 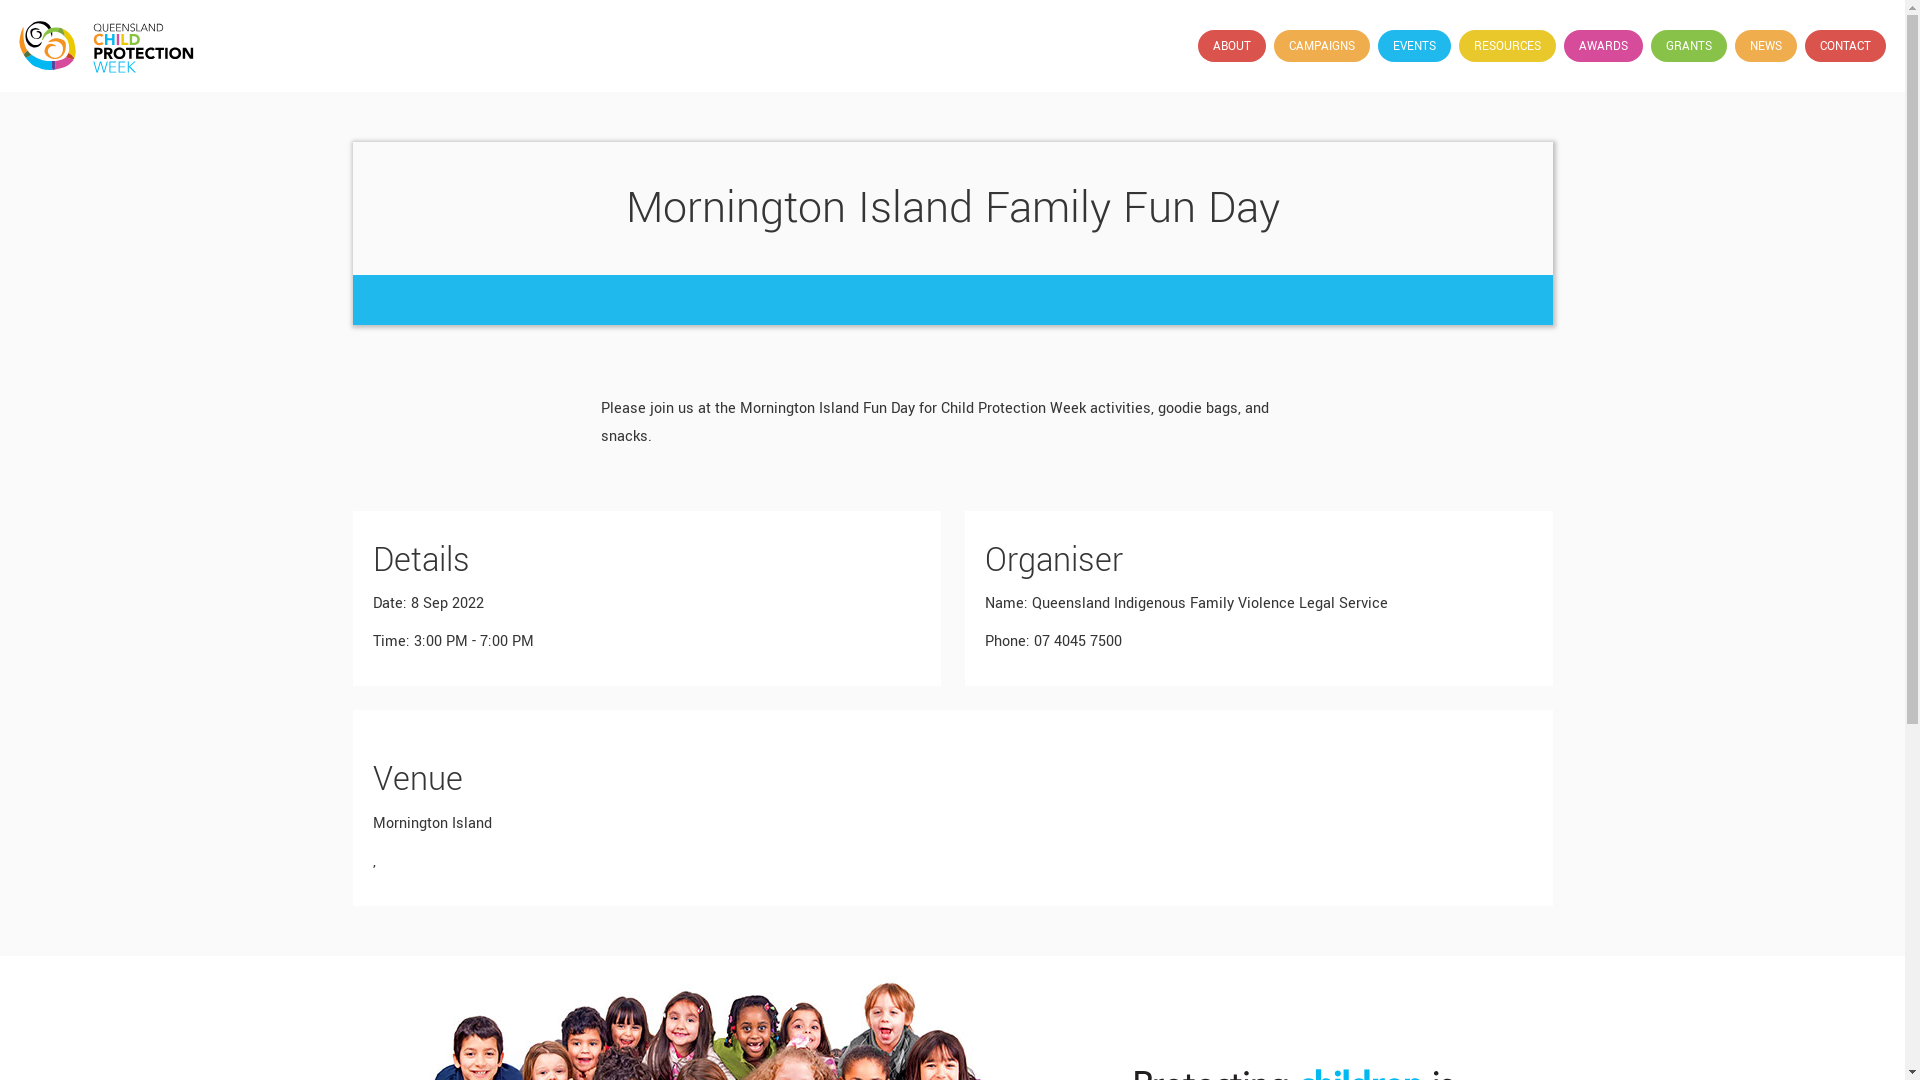 I want to click on RESOURCES, so click(x=1508, y=46).